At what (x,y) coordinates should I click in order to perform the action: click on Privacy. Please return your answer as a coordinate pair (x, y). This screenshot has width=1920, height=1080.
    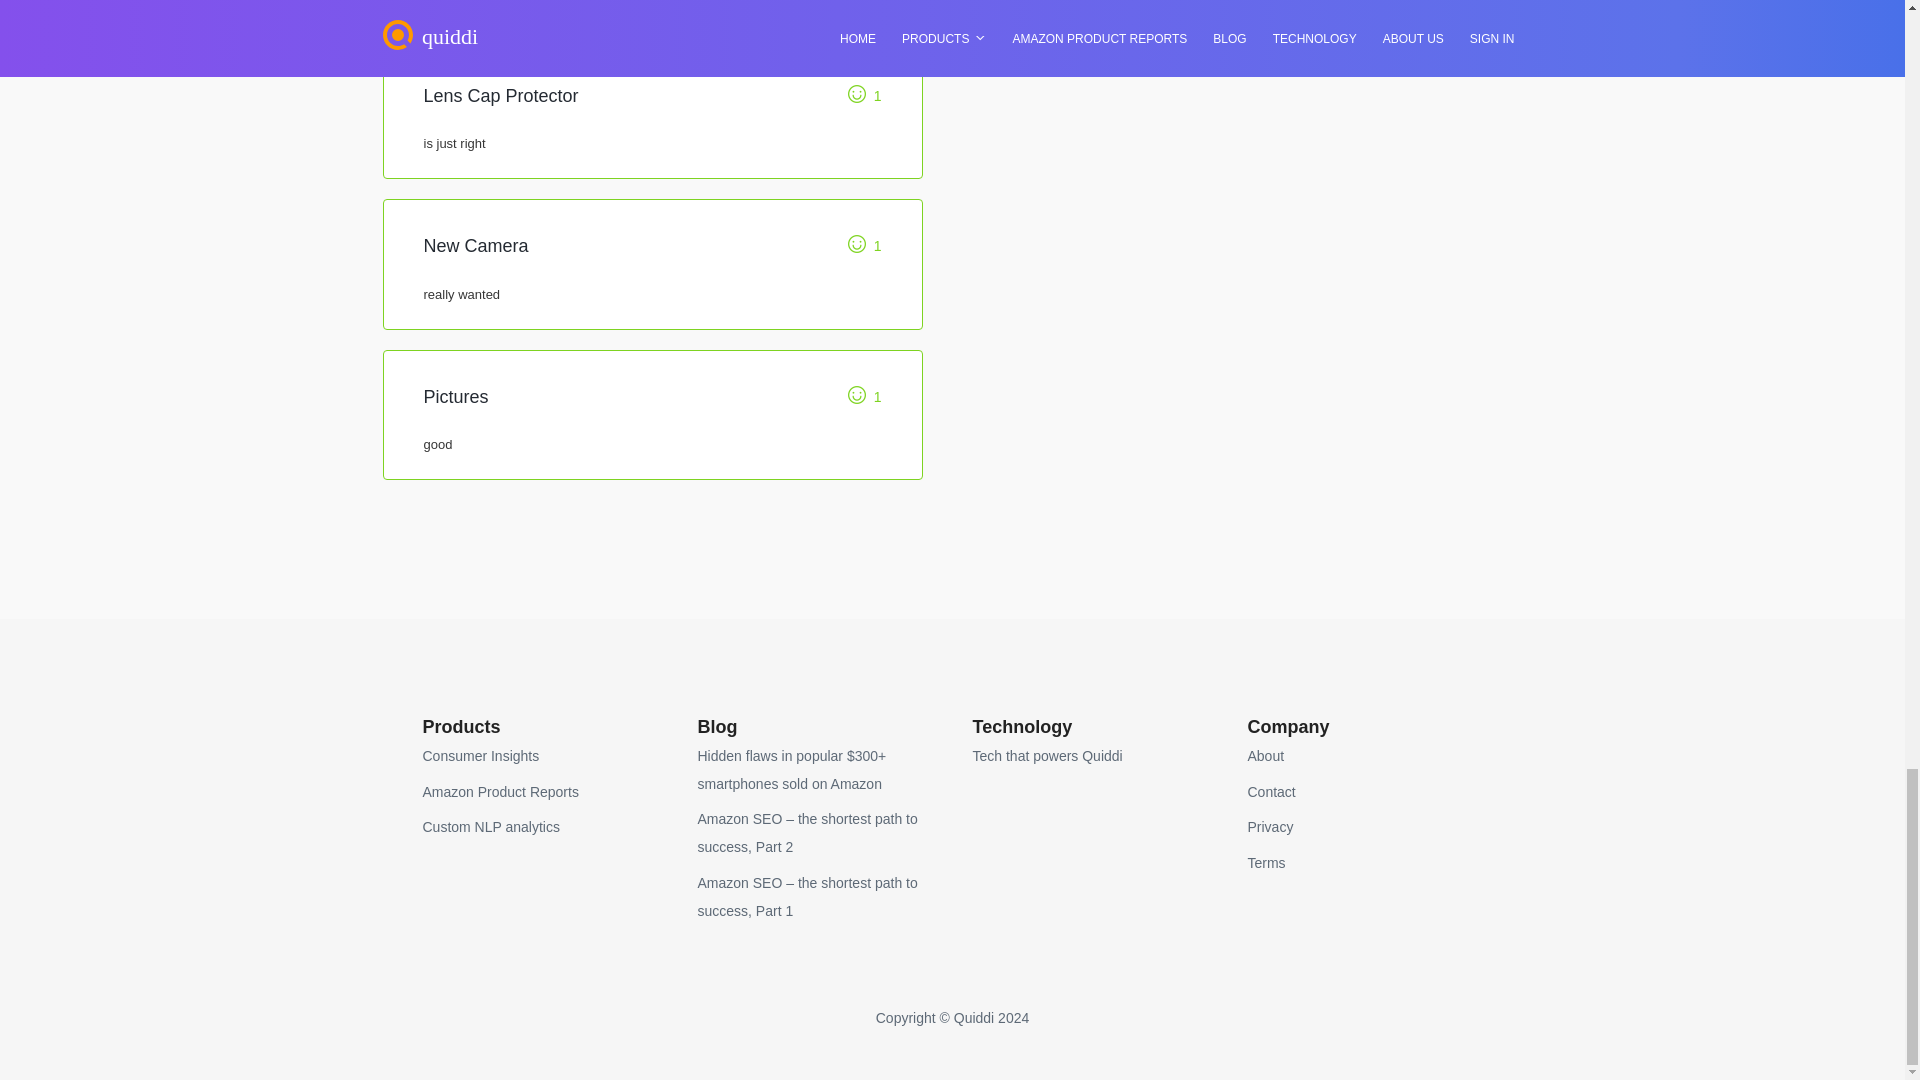
    Looking at the image, I should click on (1271, 826).